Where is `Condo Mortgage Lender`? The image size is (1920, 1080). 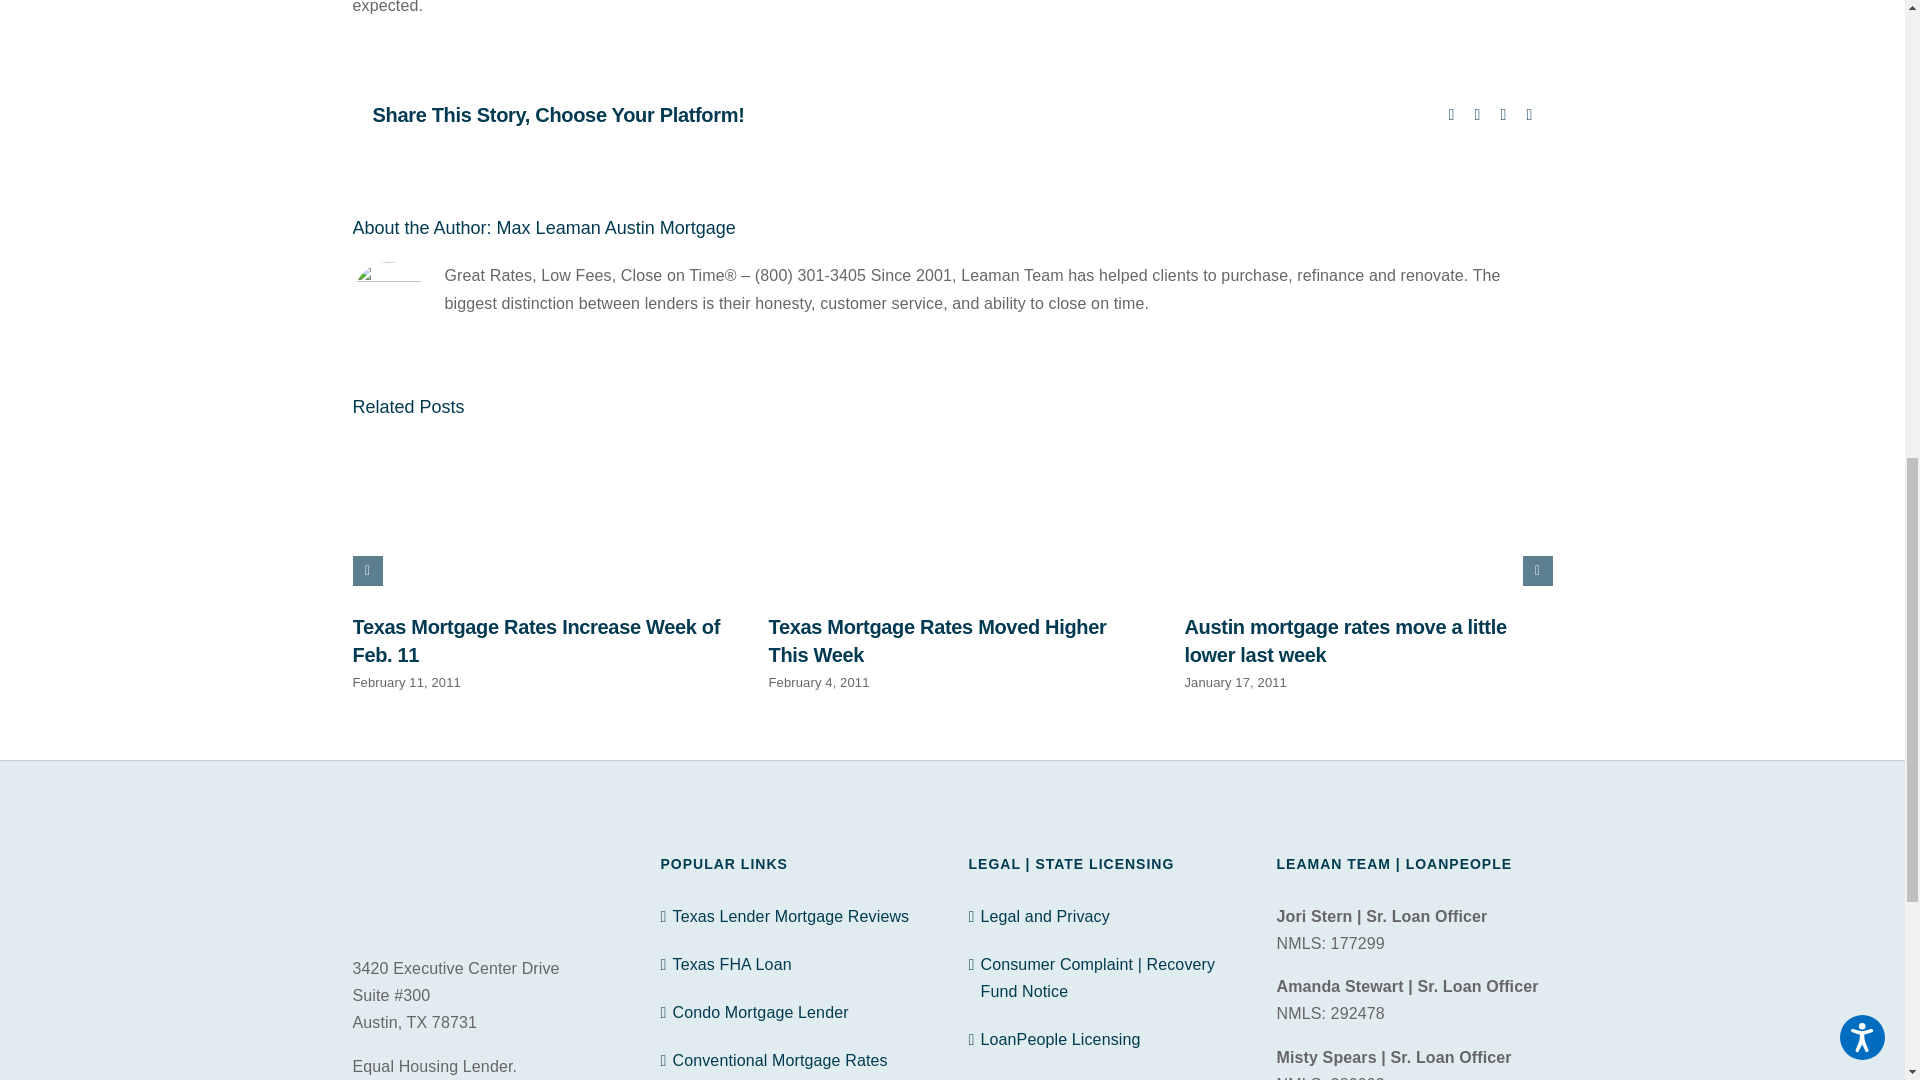
Condo Mortgage Lender is located at coordinates (798, 1012).